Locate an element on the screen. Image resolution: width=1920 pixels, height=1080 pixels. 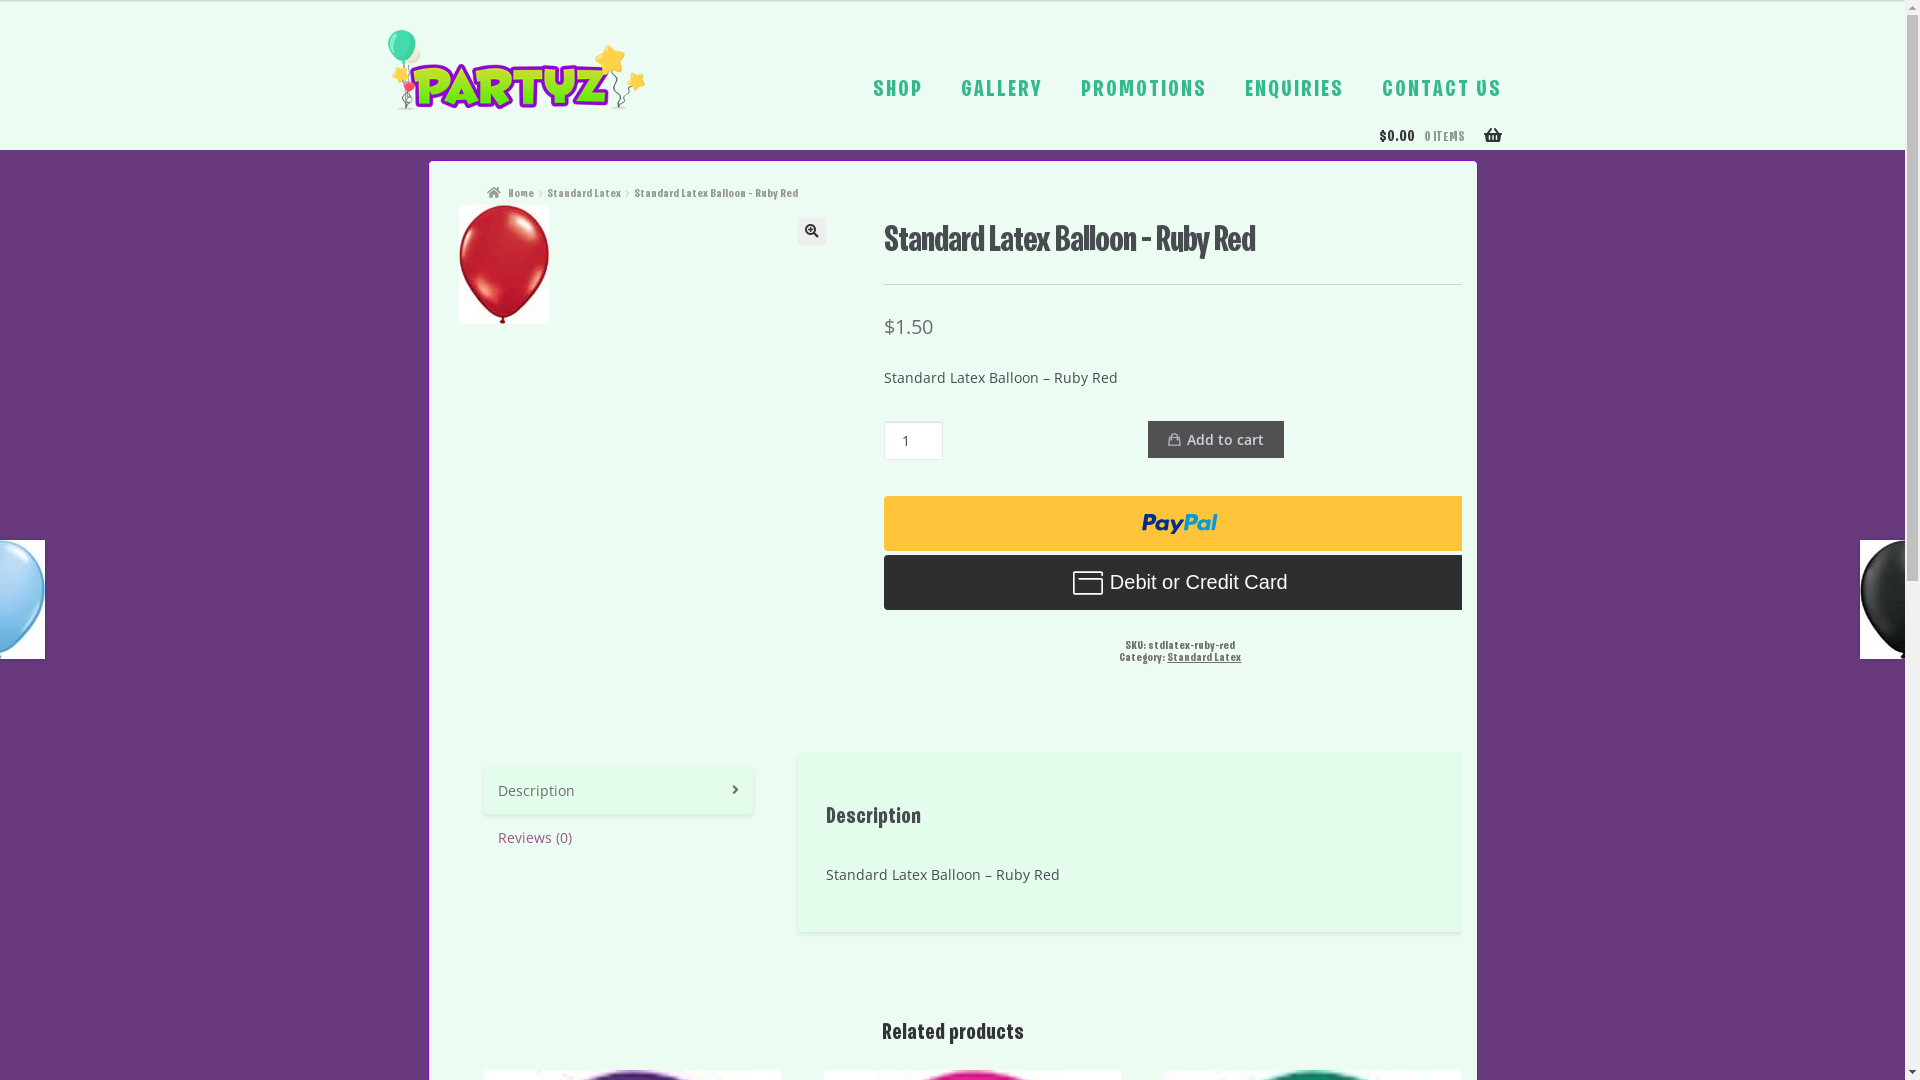
SHOP is located at coordinates (897, 90).